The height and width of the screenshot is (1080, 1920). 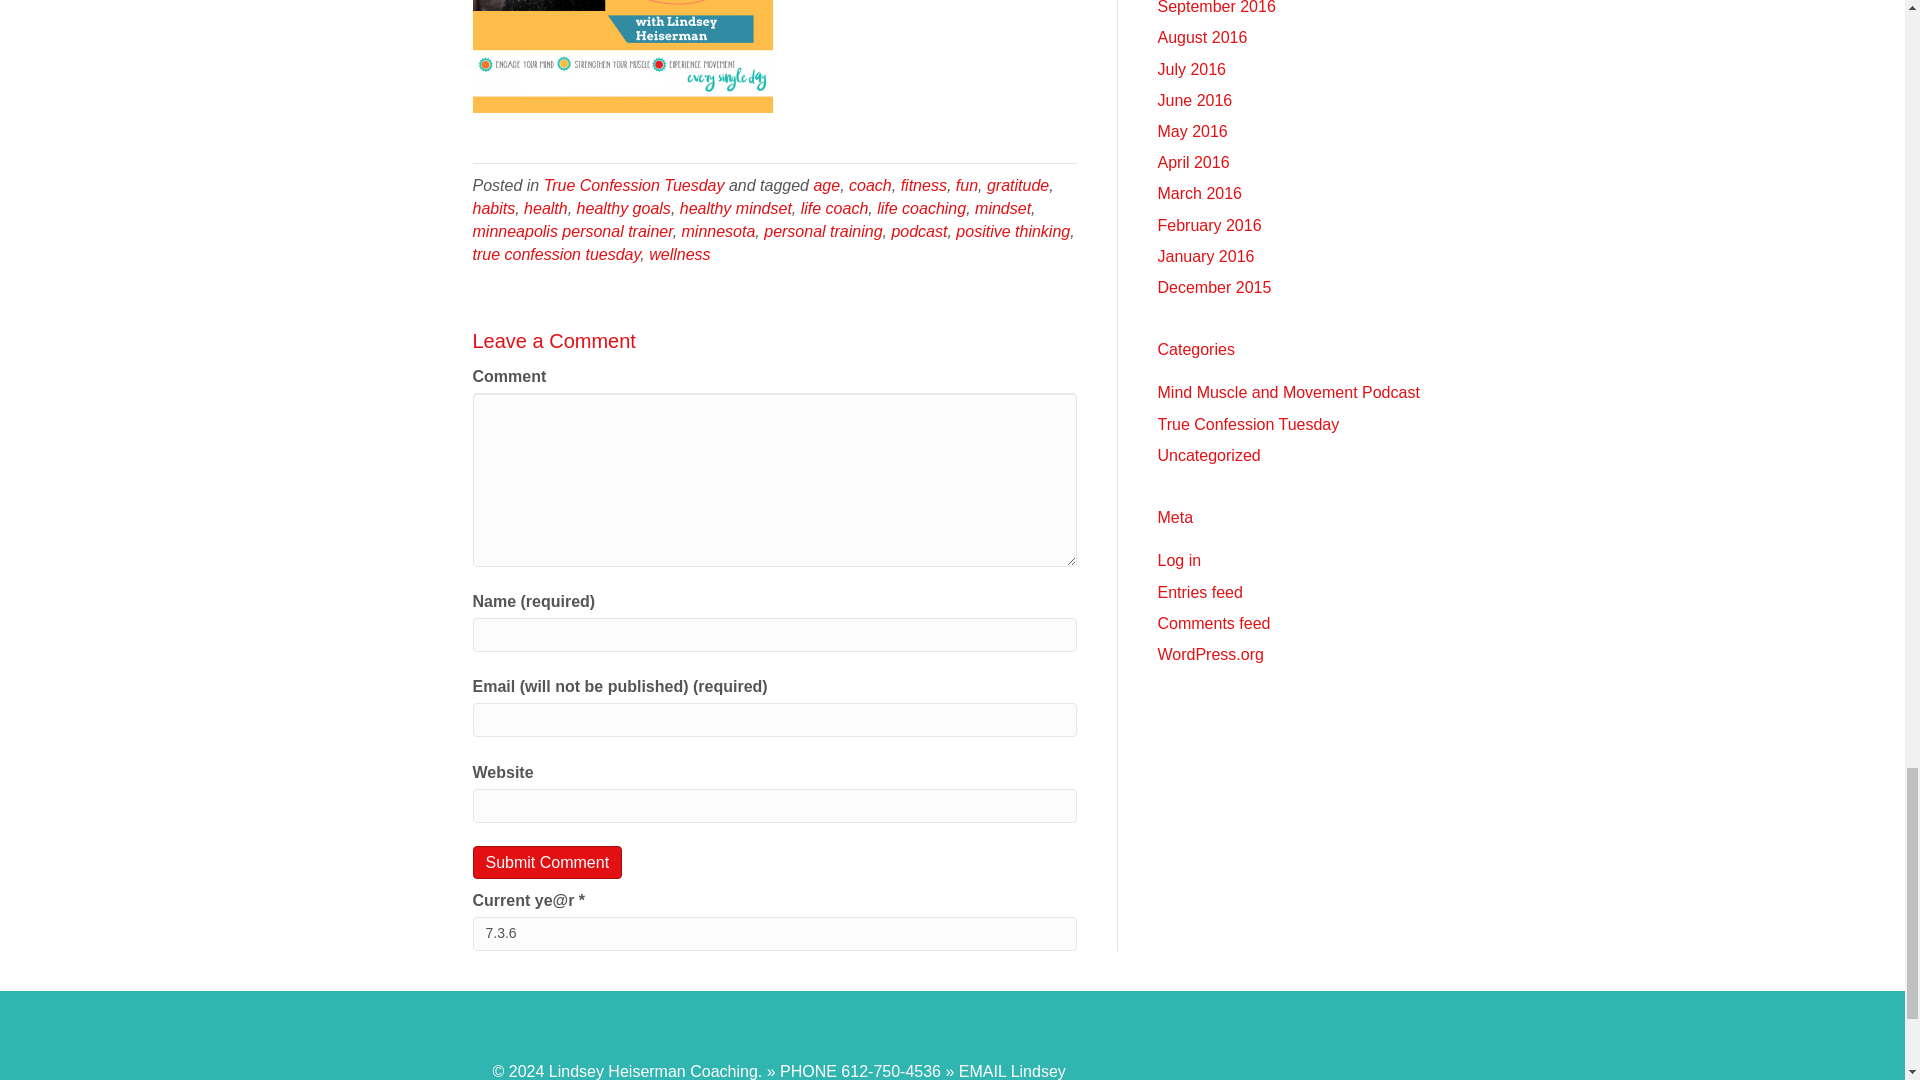 What do you see at coordinates (966, 186) in the screenshot?
I see `fun` at bounding box center [966, 186].